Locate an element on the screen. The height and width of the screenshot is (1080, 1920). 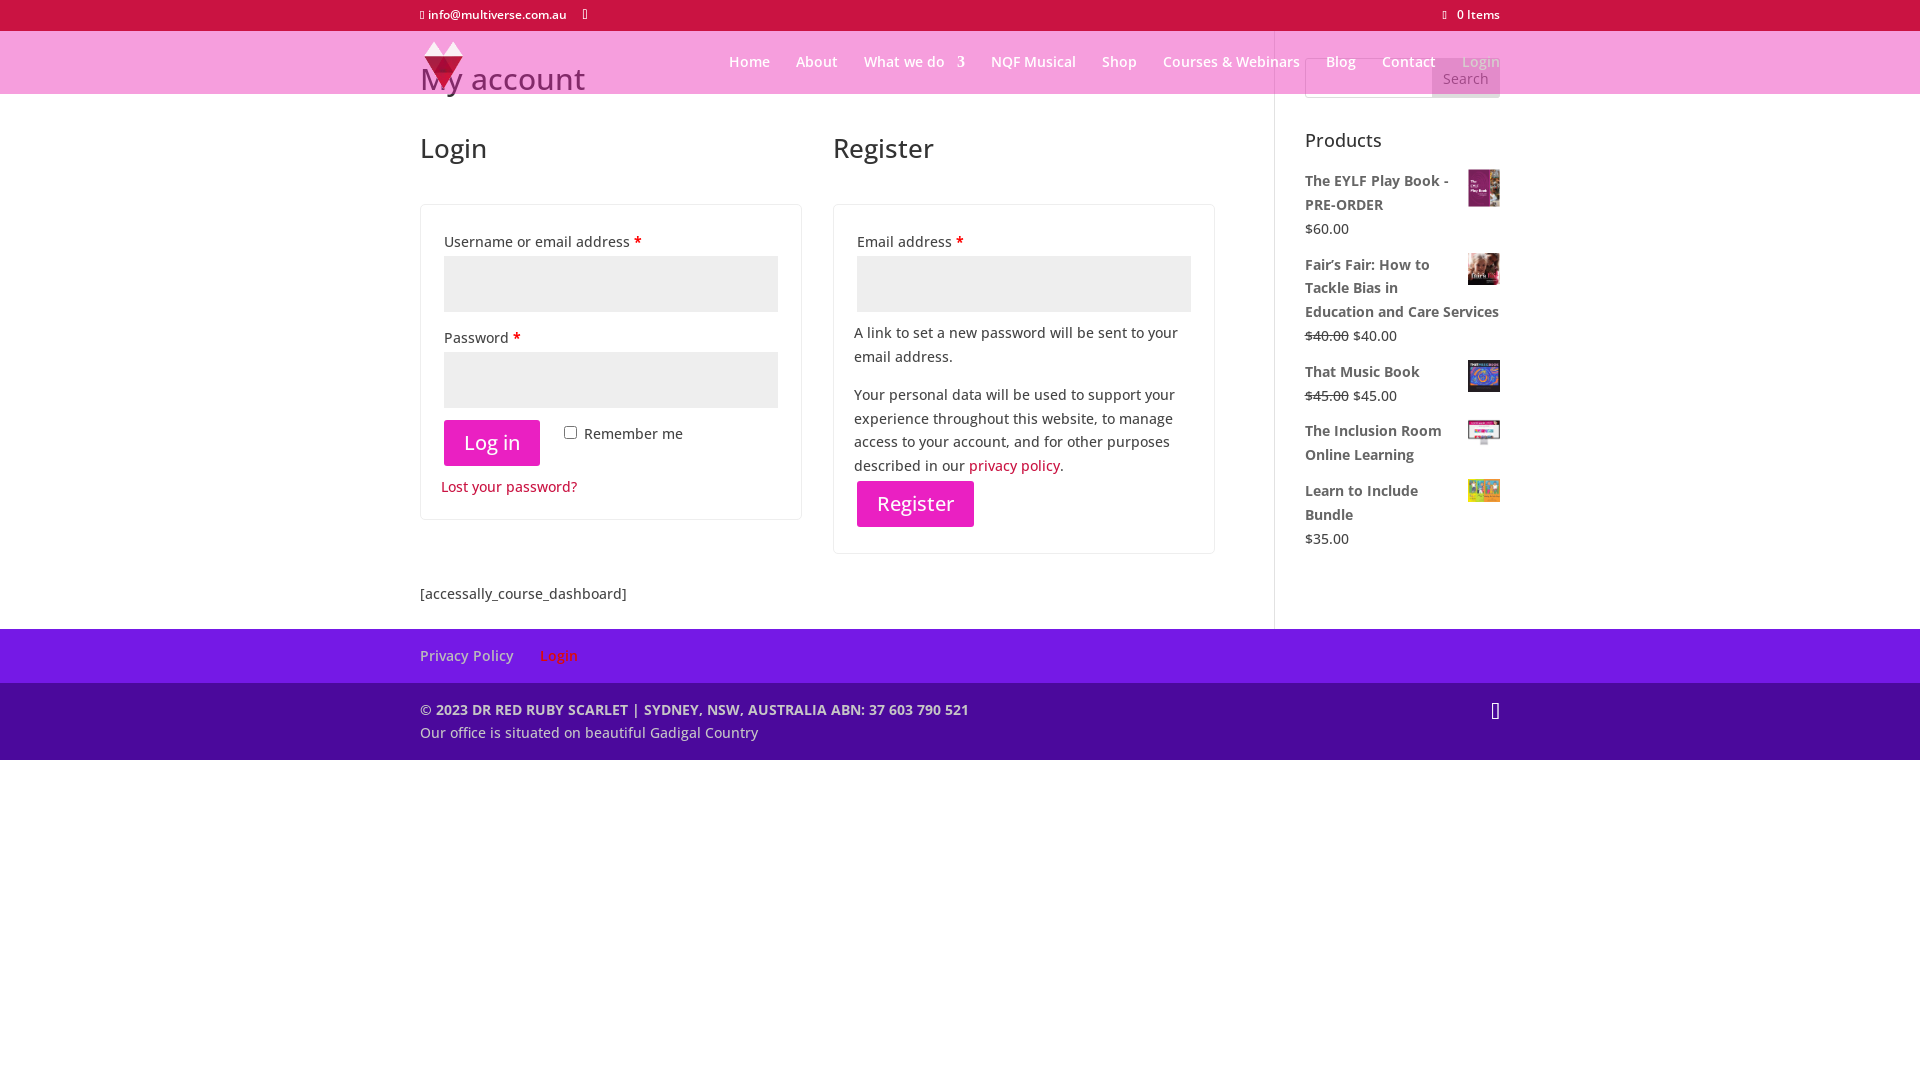
Login is located at coordinates (1481, 74).